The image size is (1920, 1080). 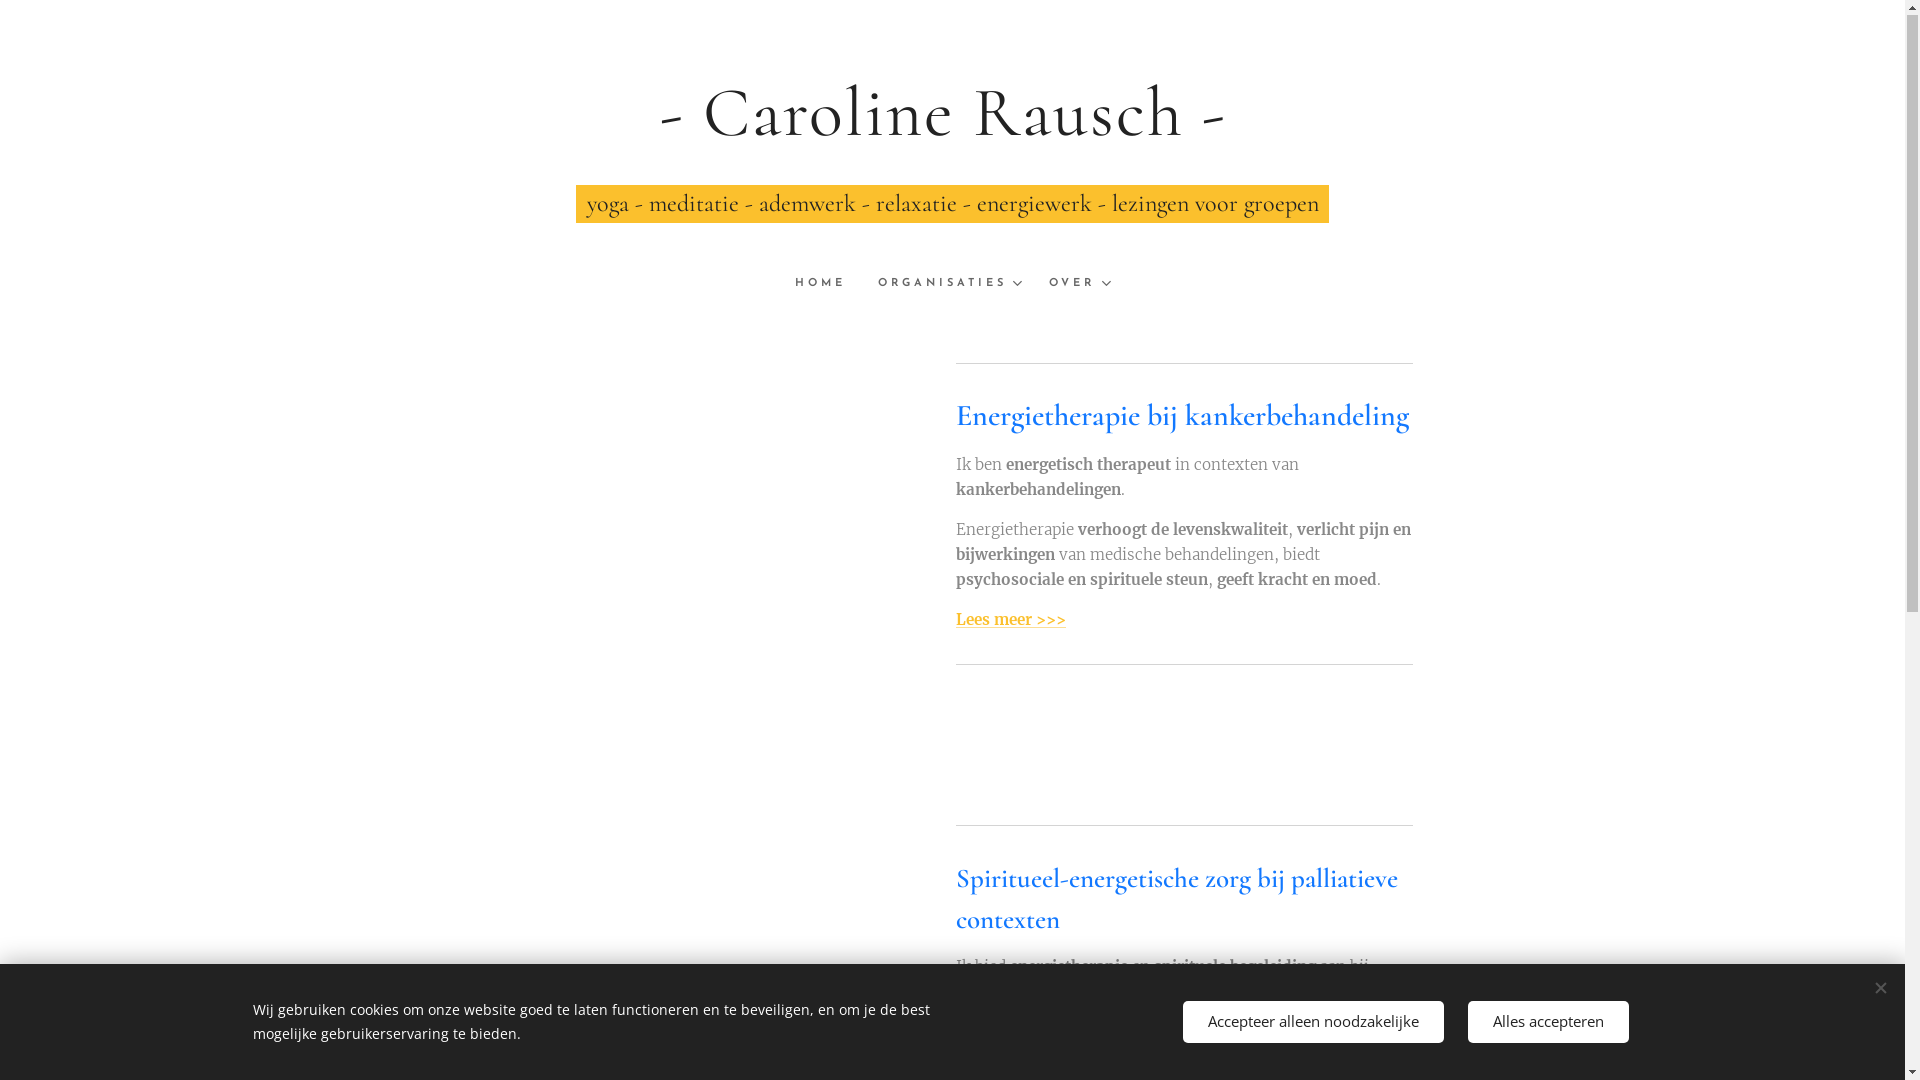 I want to click on OVER, so click(x=1071, y=285).